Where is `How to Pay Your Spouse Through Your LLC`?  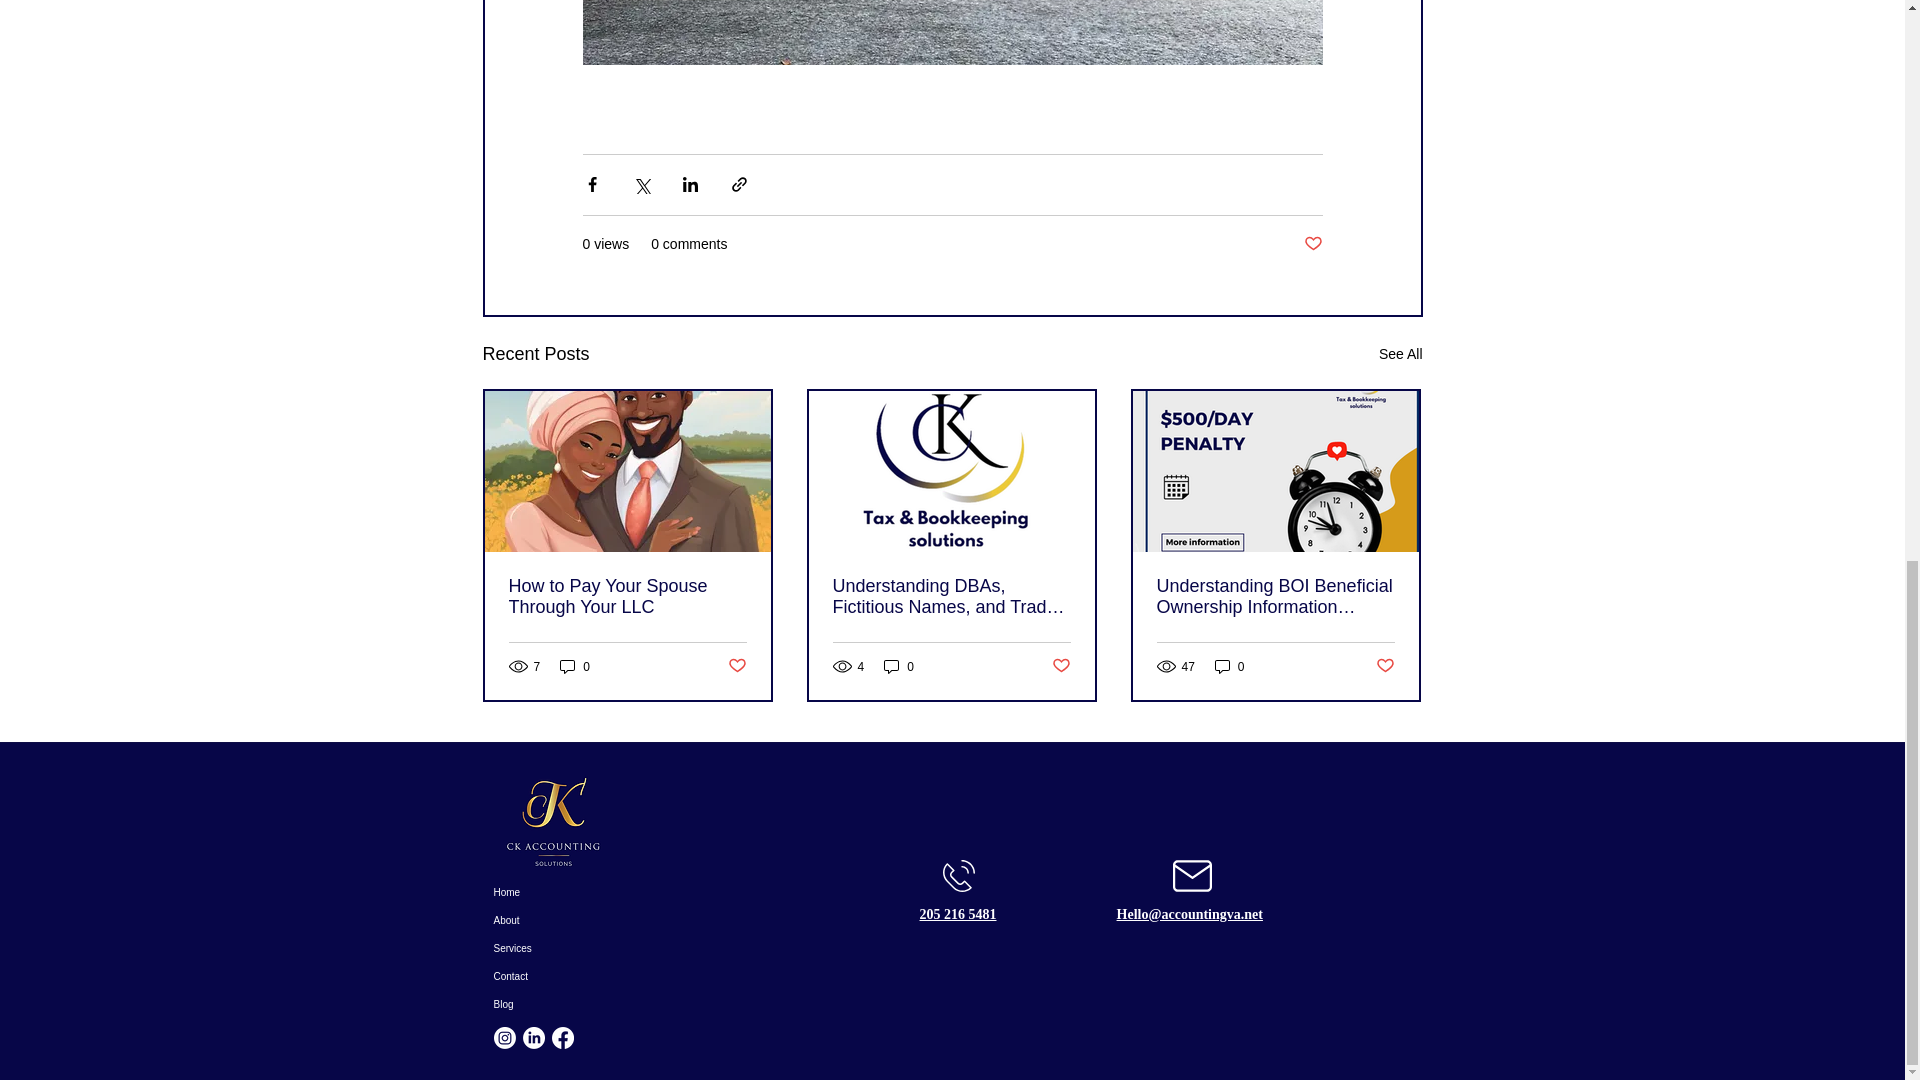
How to Pay Your Spouse Through Your LLC is located at coordinates (627, 596).